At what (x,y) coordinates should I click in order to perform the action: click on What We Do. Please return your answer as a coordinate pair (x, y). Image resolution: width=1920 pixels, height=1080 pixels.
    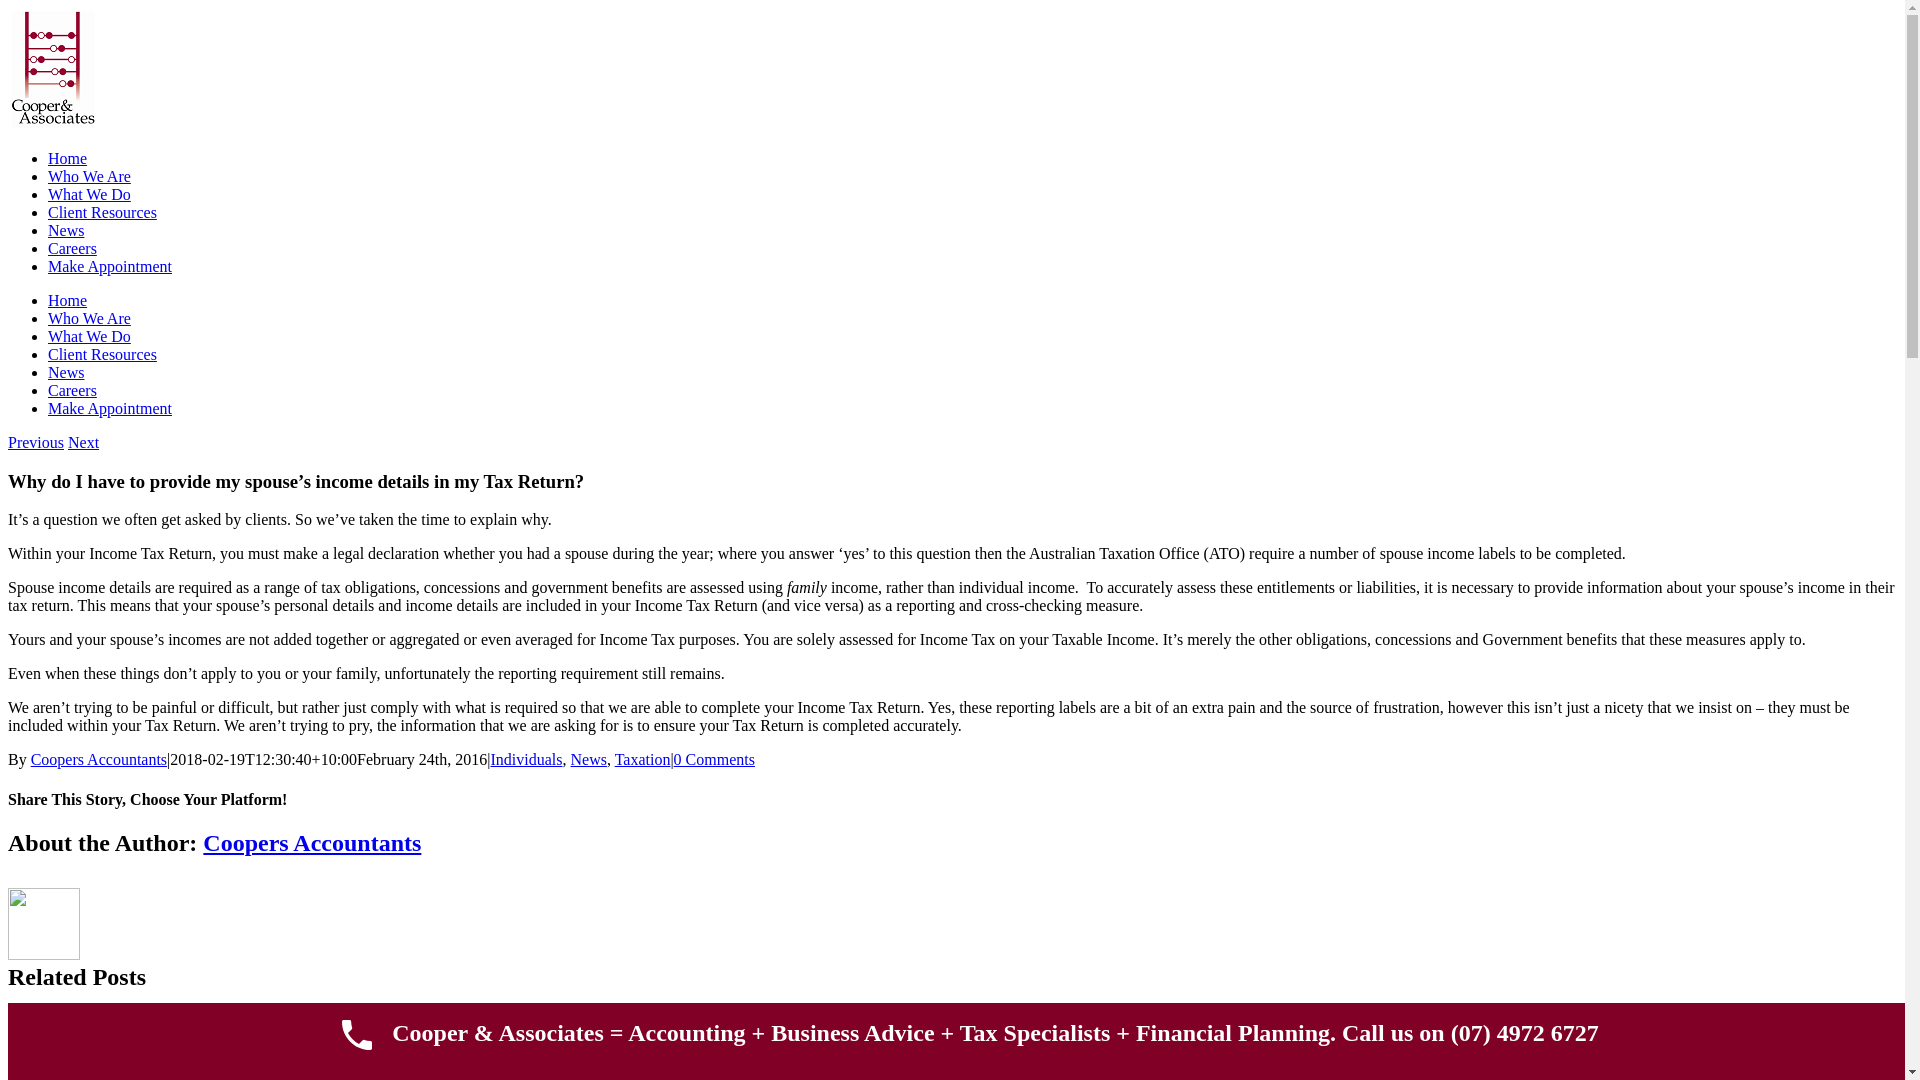
    Looking at the image, I should click on (90, 336).